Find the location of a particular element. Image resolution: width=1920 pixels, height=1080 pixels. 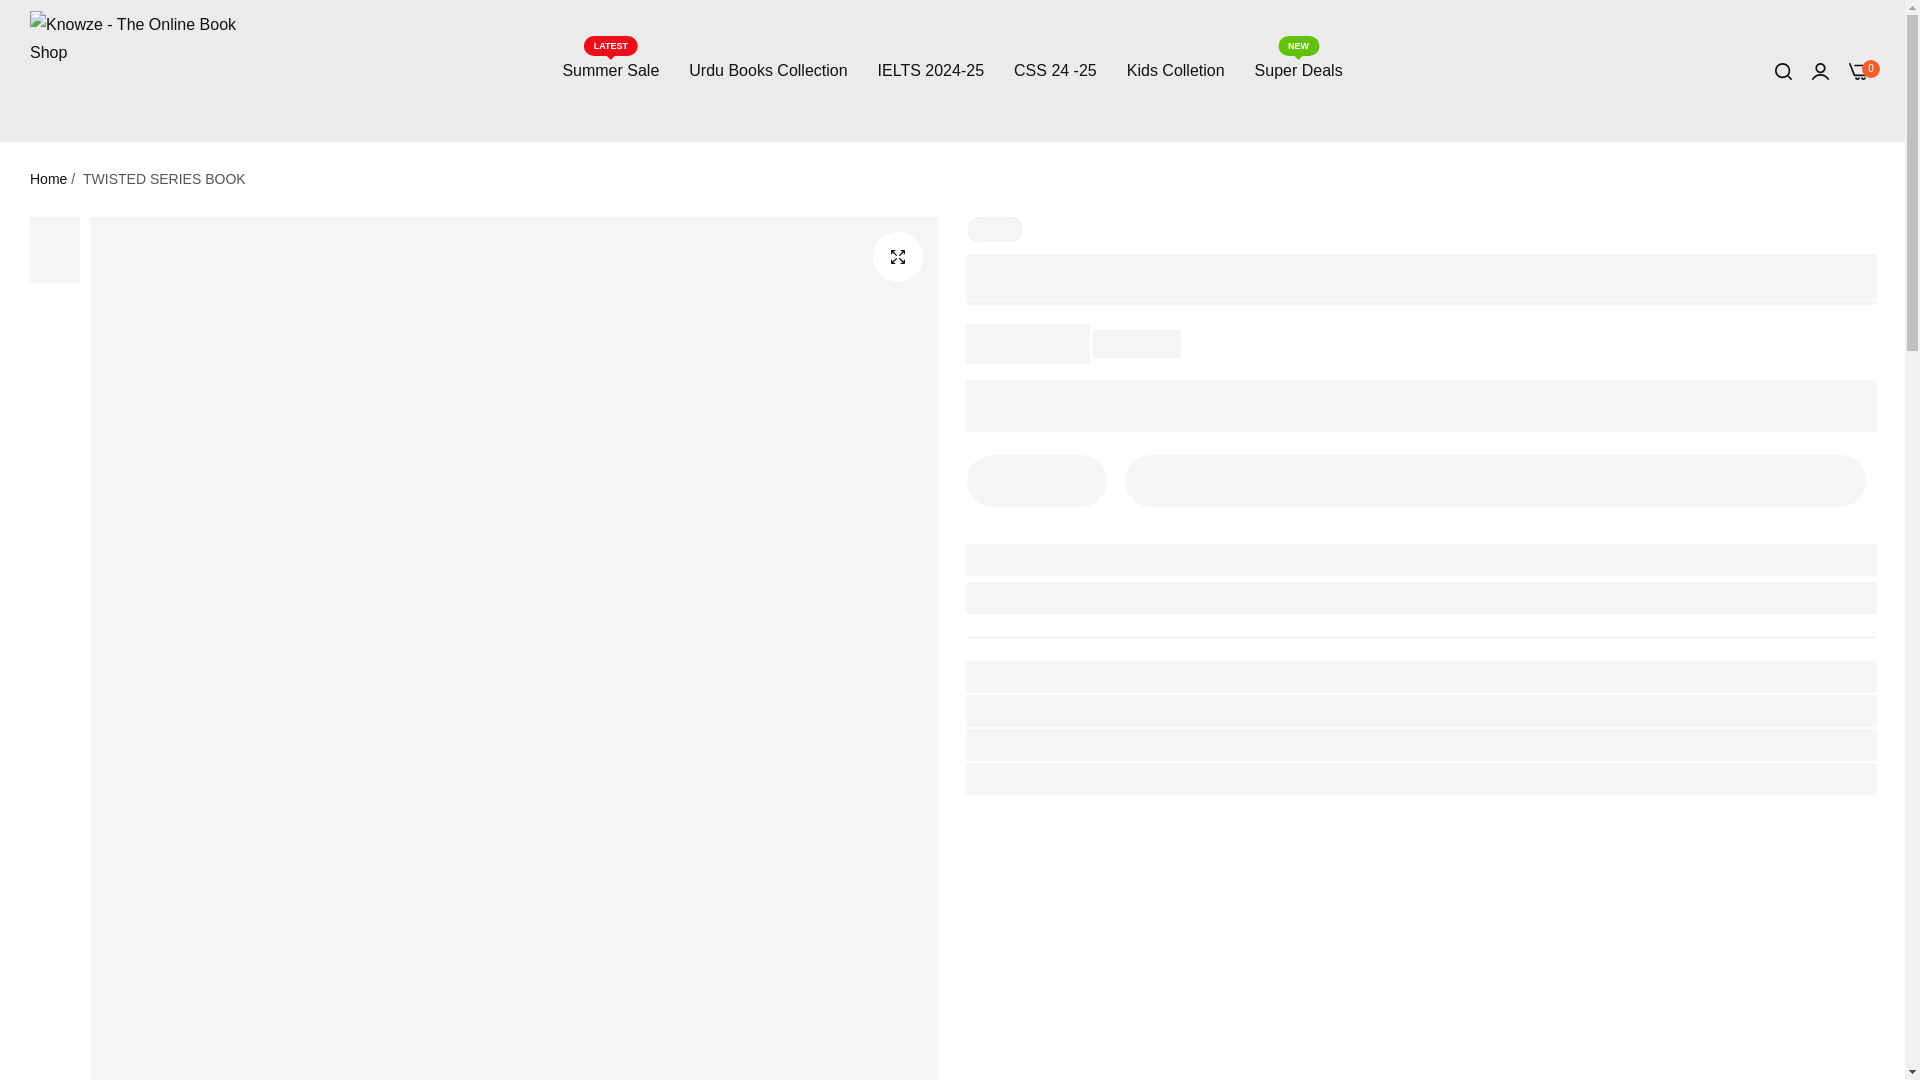

1 is located at coordinates (1078, 480).